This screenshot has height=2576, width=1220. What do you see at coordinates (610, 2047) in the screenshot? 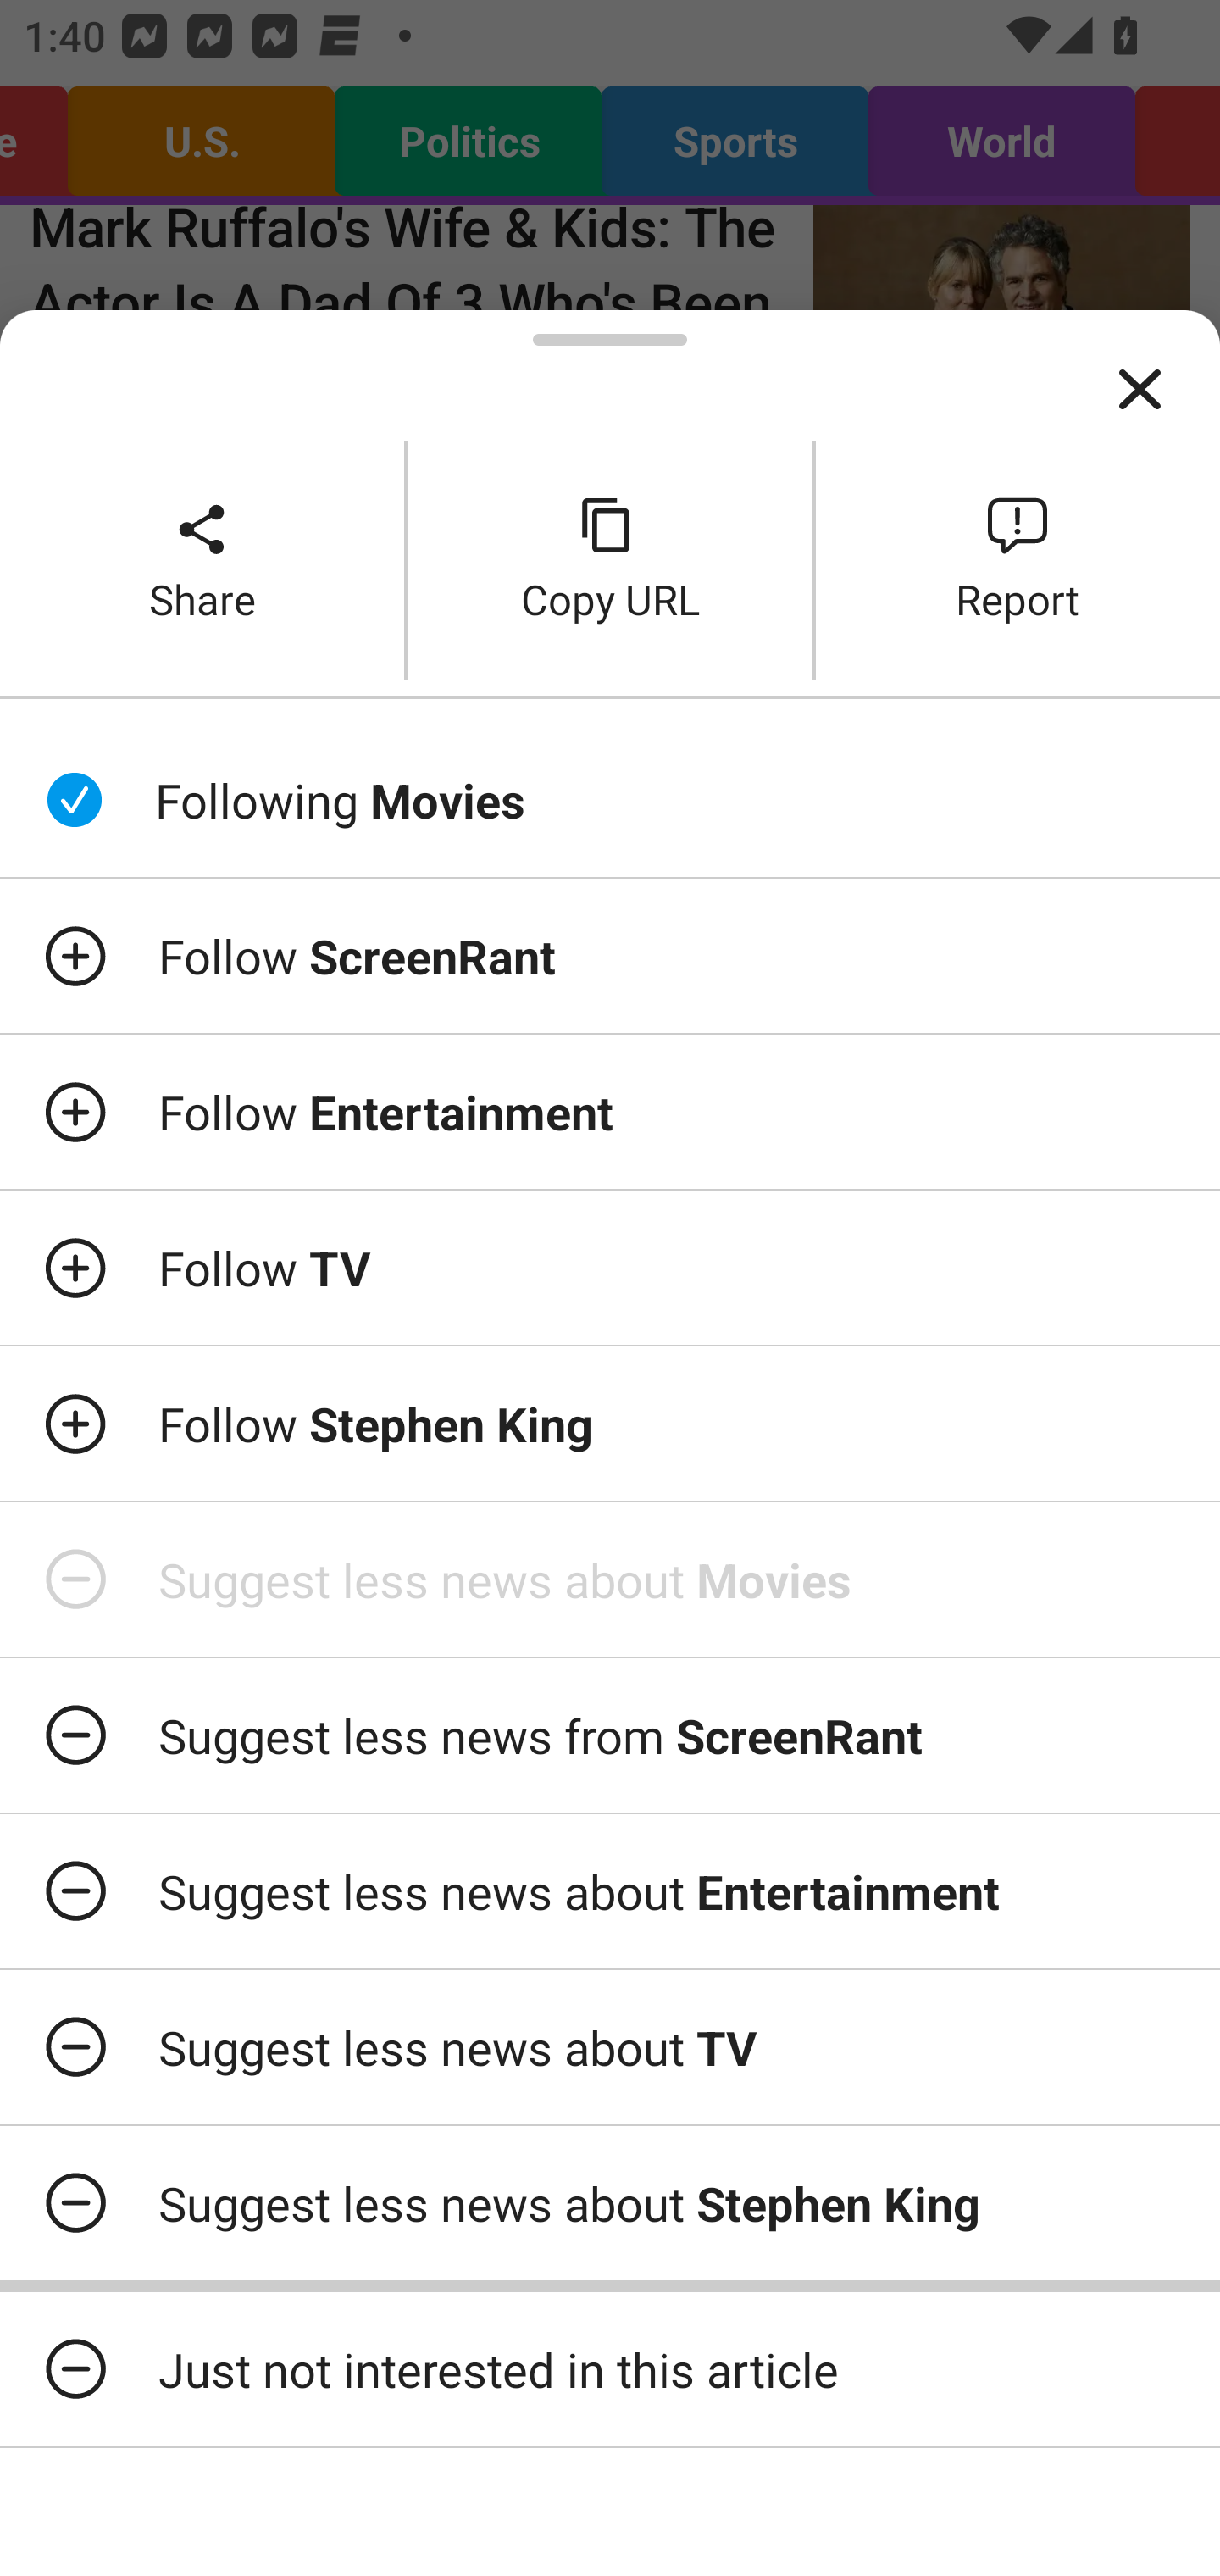
I see `Suggest less news about TV` at bounding box center [610, 2047].